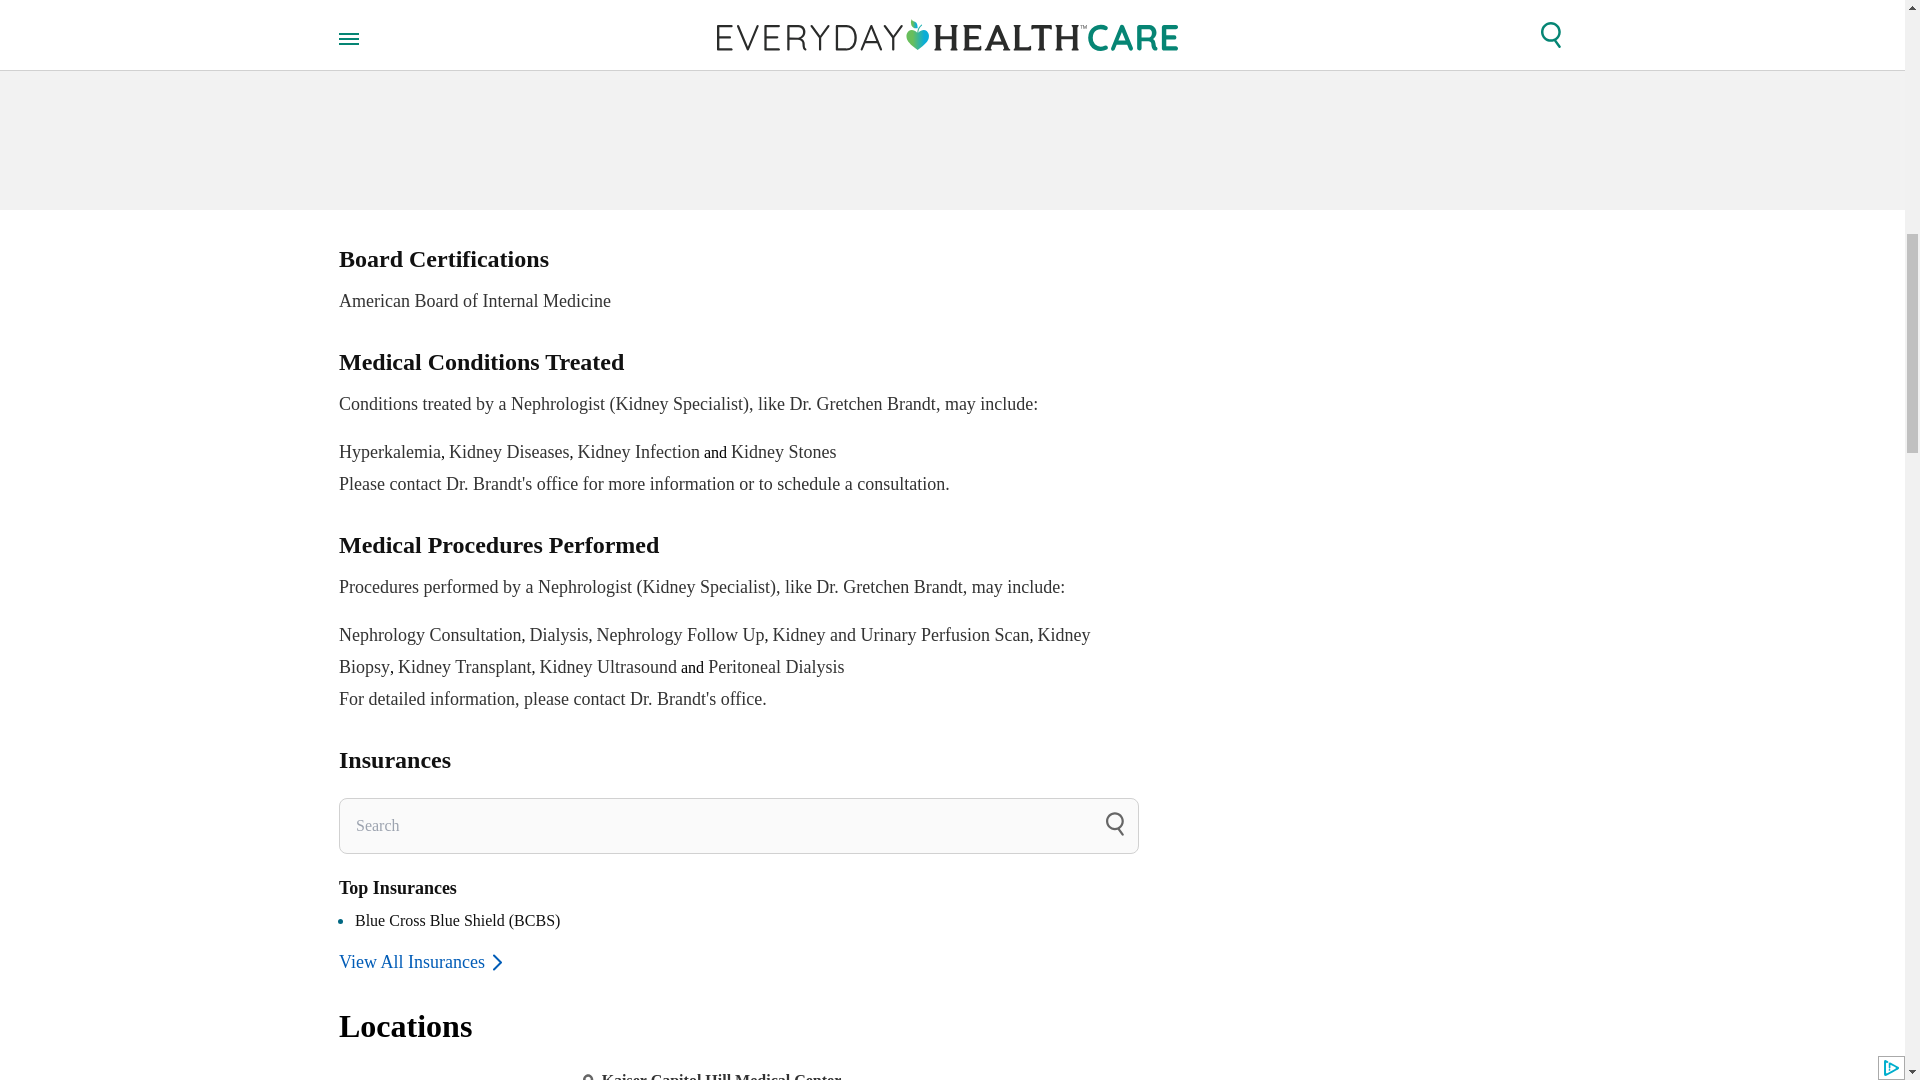  What do you see at coordinates (738, 282) in the screenshot?
I see `Kidney and Urinary Perfusion Scan` at bounding box center [738, 282].